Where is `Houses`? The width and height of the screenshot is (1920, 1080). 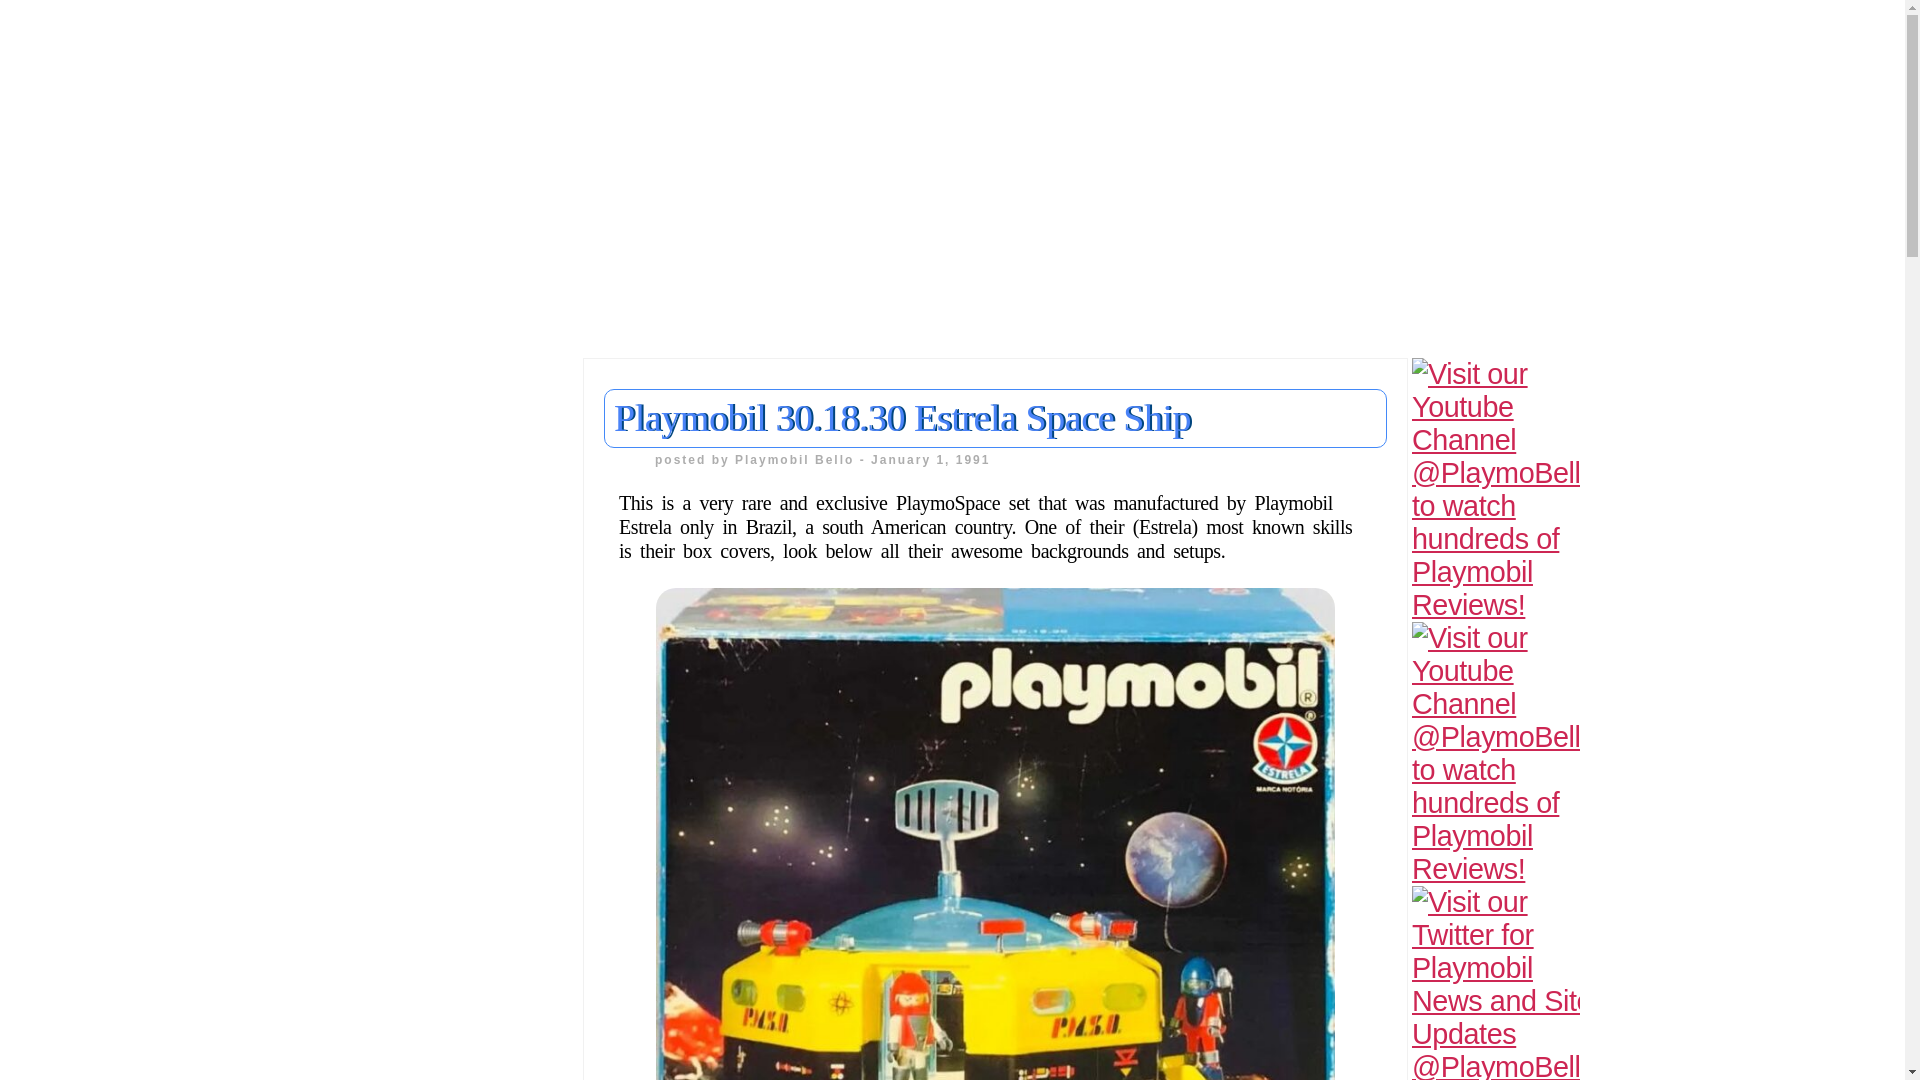
Houses is located at coordinates (52, 696).